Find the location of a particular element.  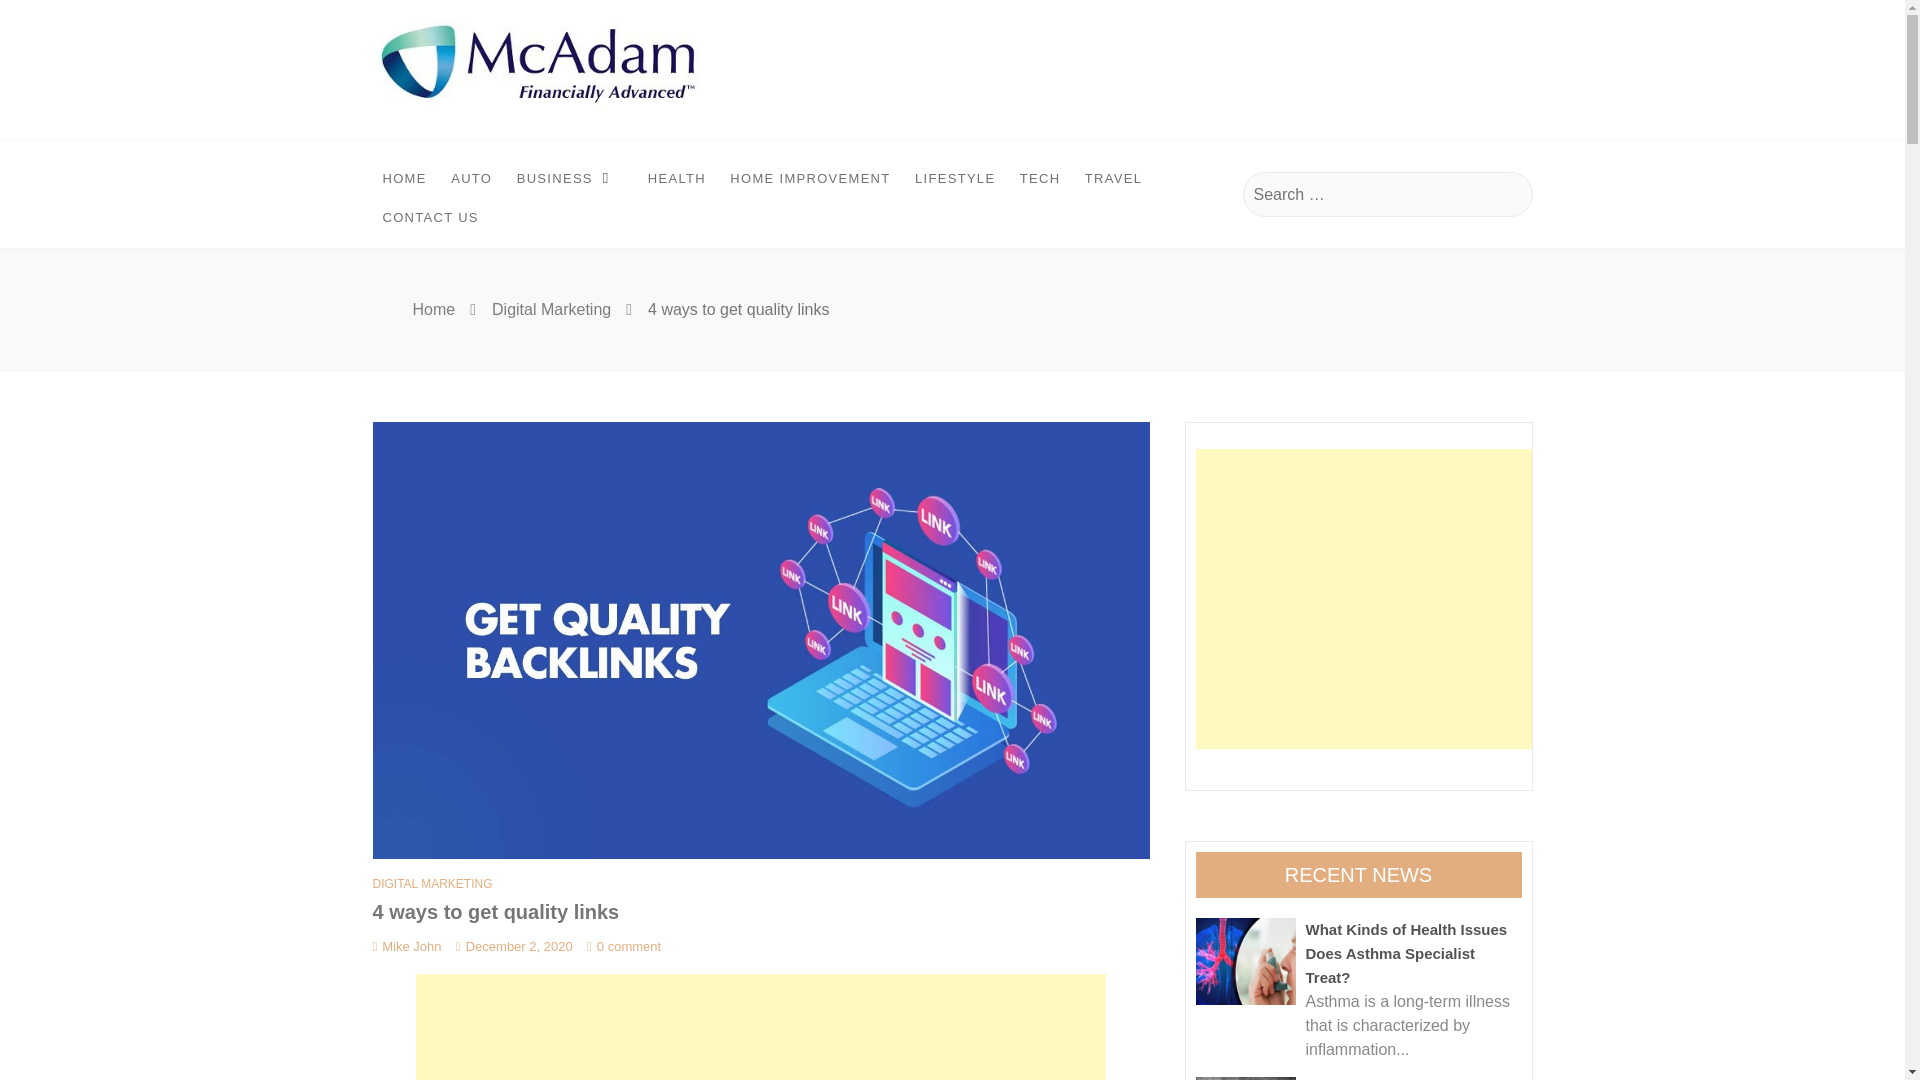

Mike John is located at coordinates (406, 946).